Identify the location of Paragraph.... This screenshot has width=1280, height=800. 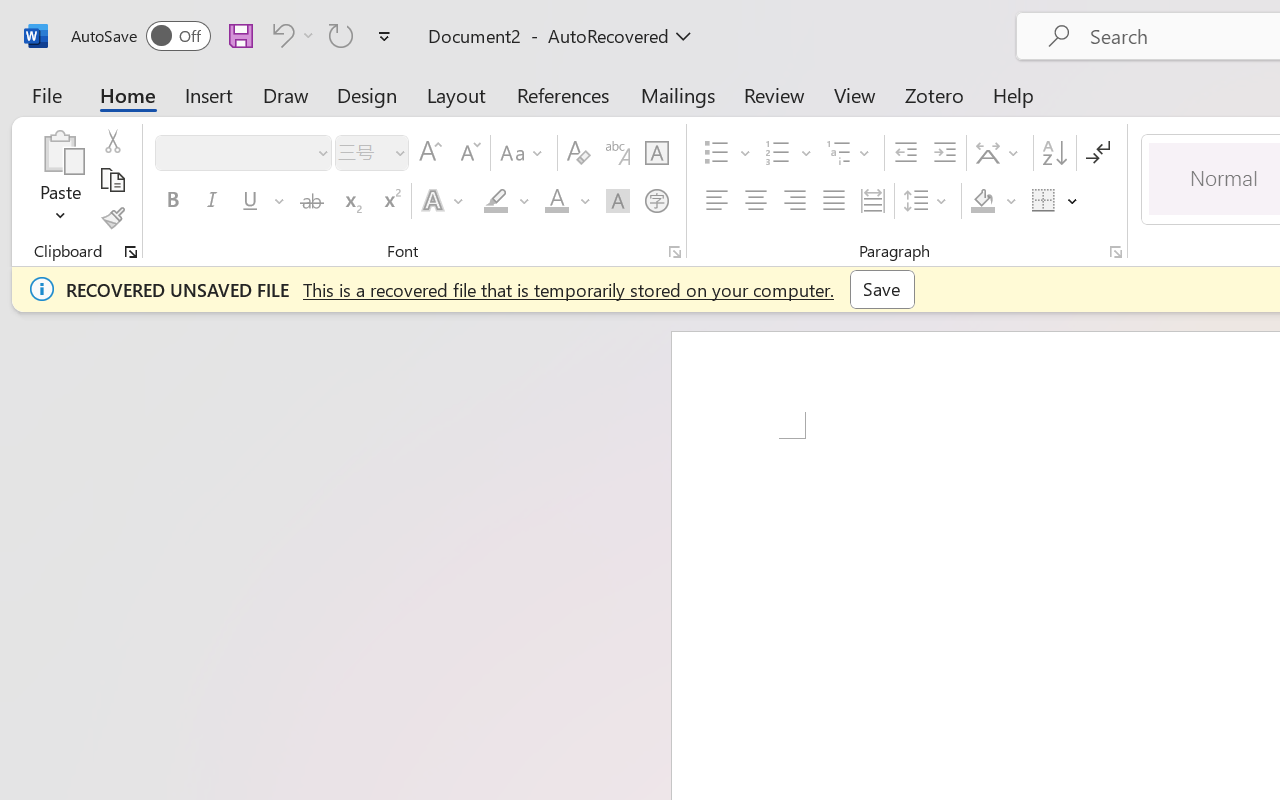
(1115, 252).